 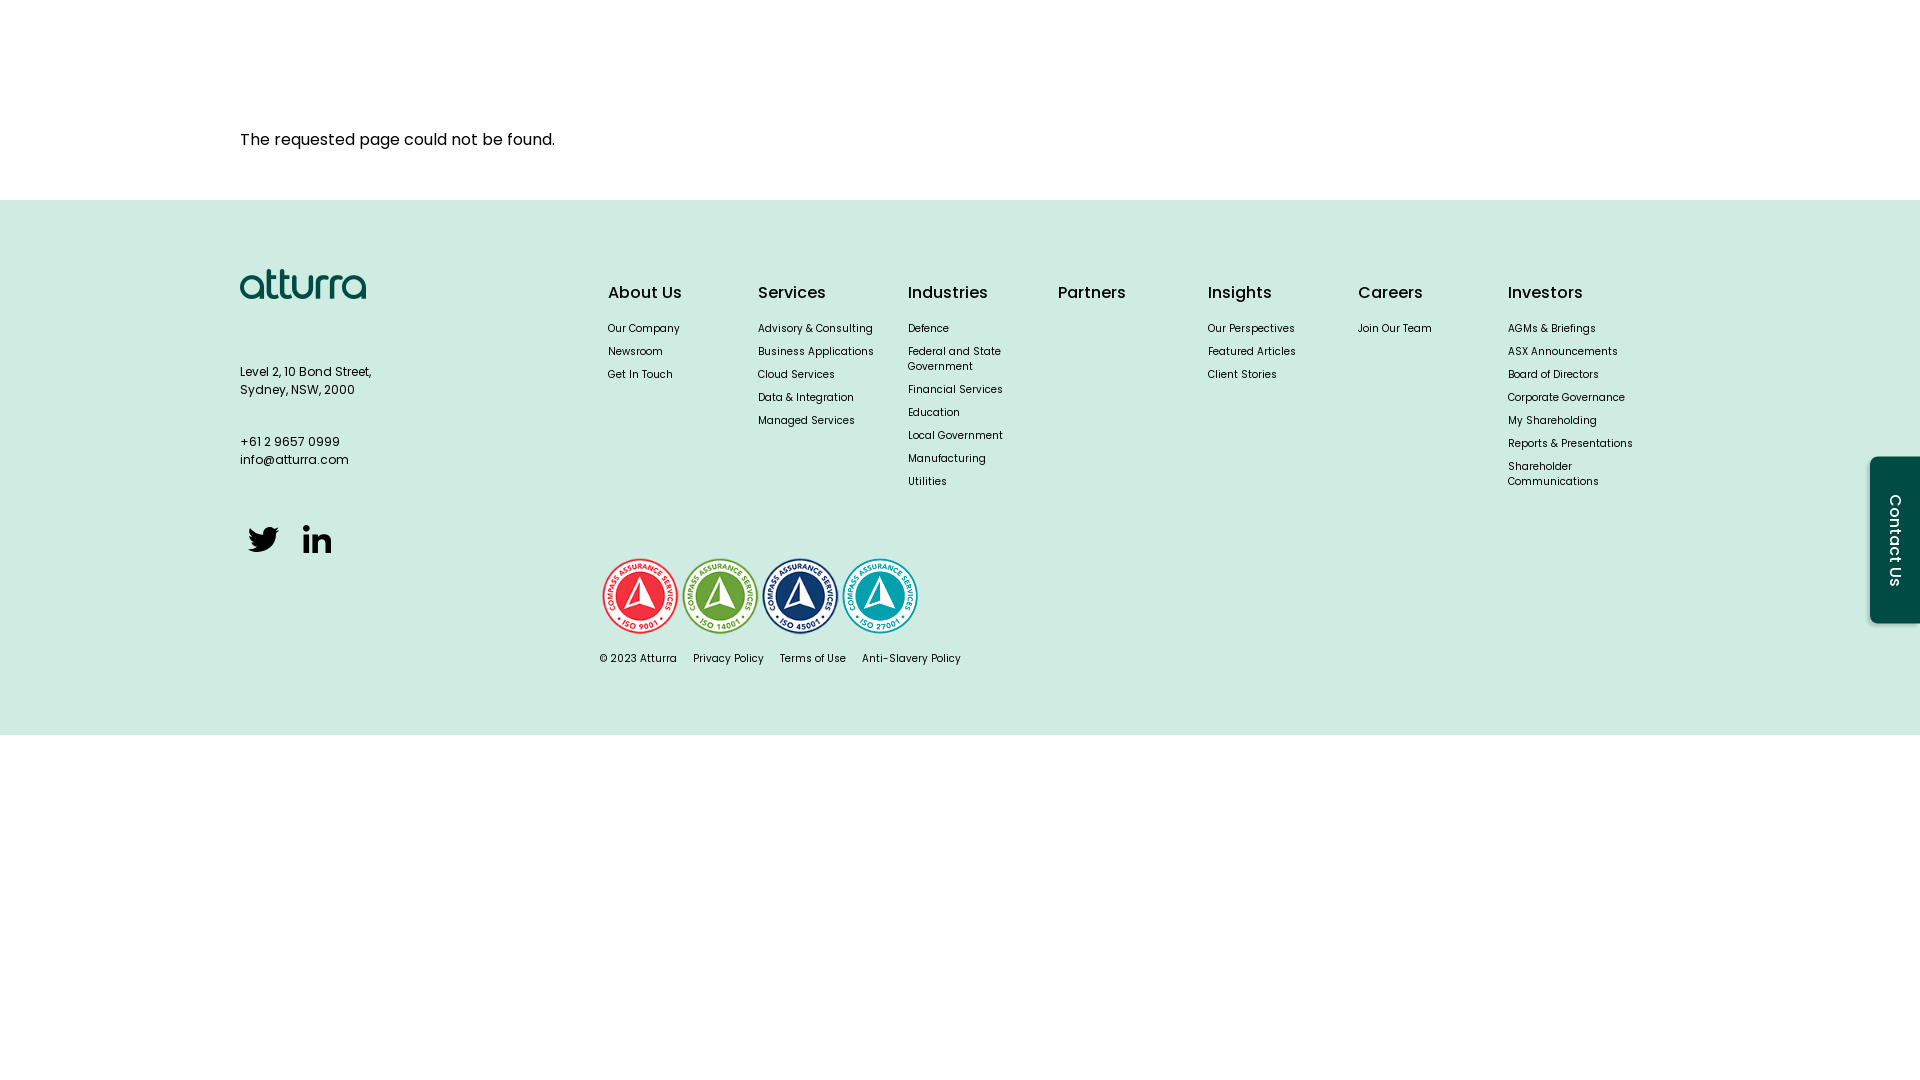 I want to click on Defence, so click(x=928, y=328).